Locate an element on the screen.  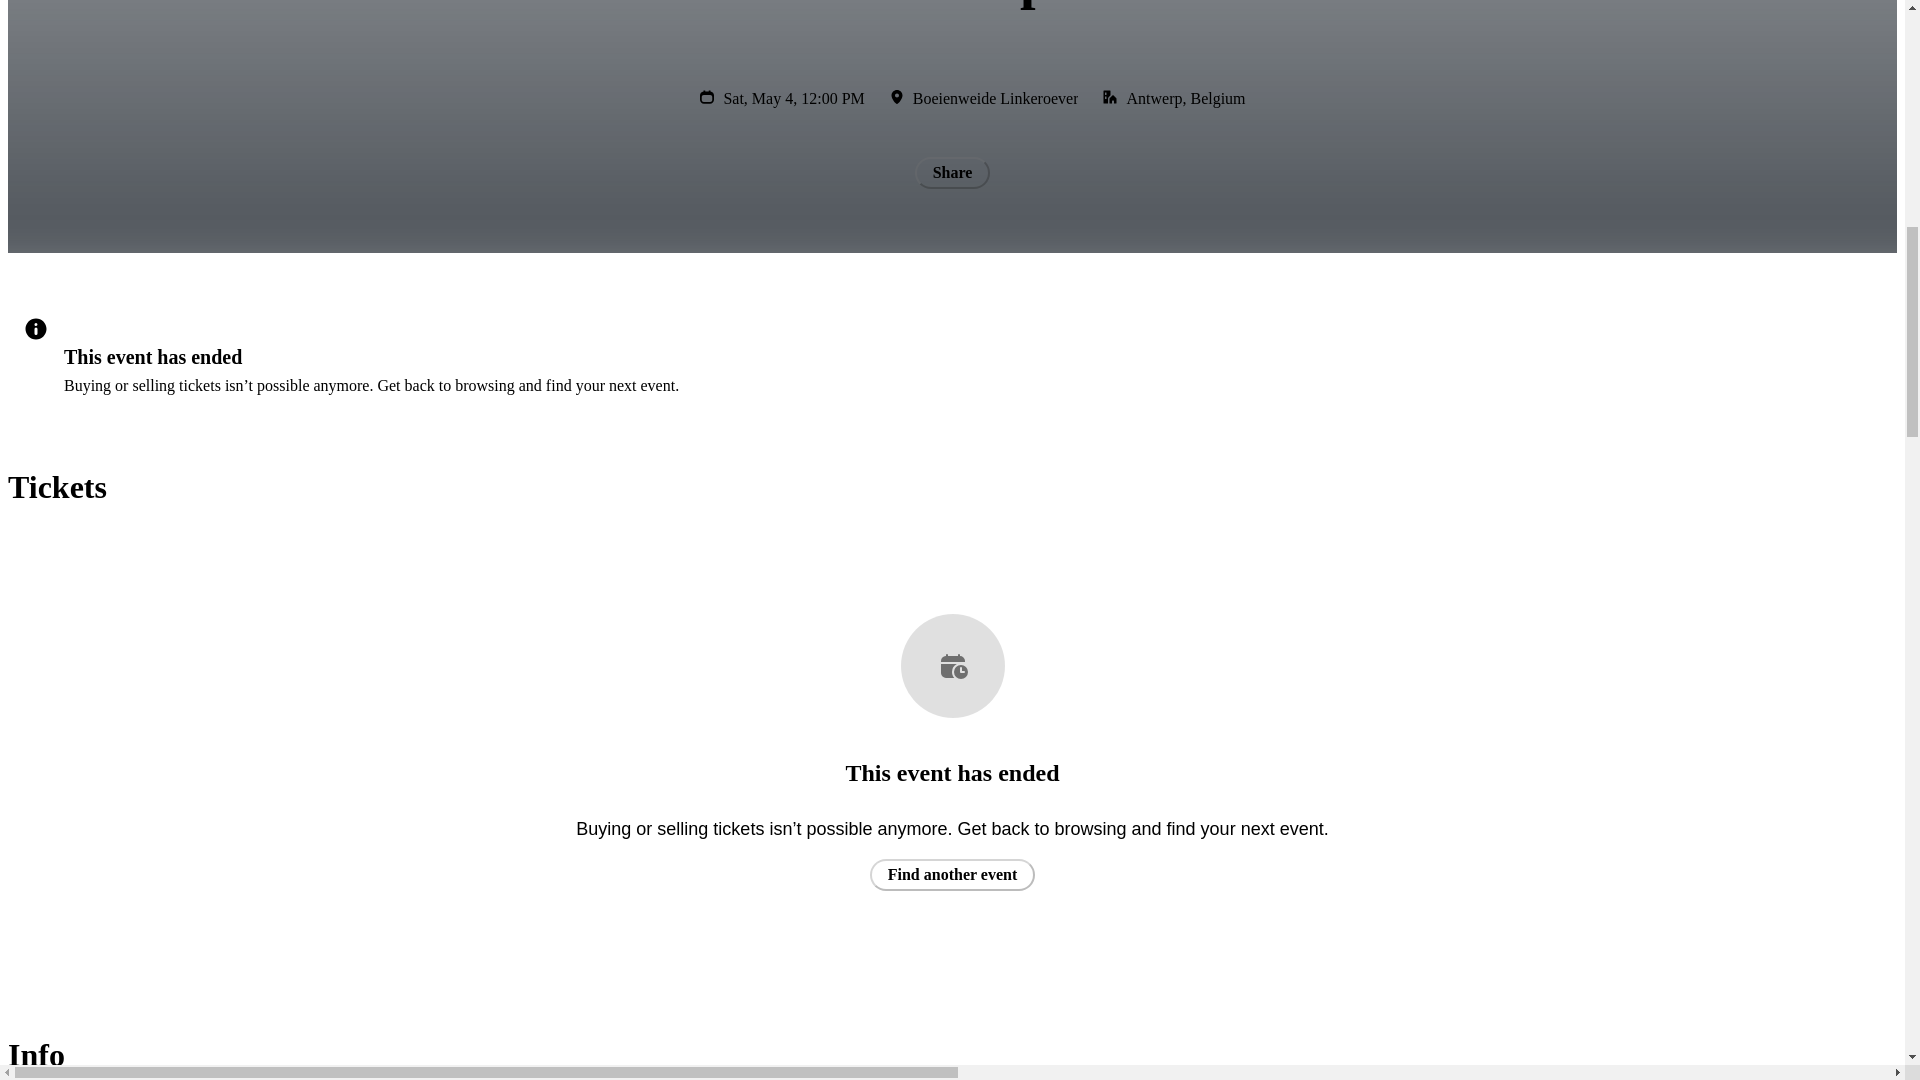
Boeienweide Linkeroever is located at coordinates (996, 98).